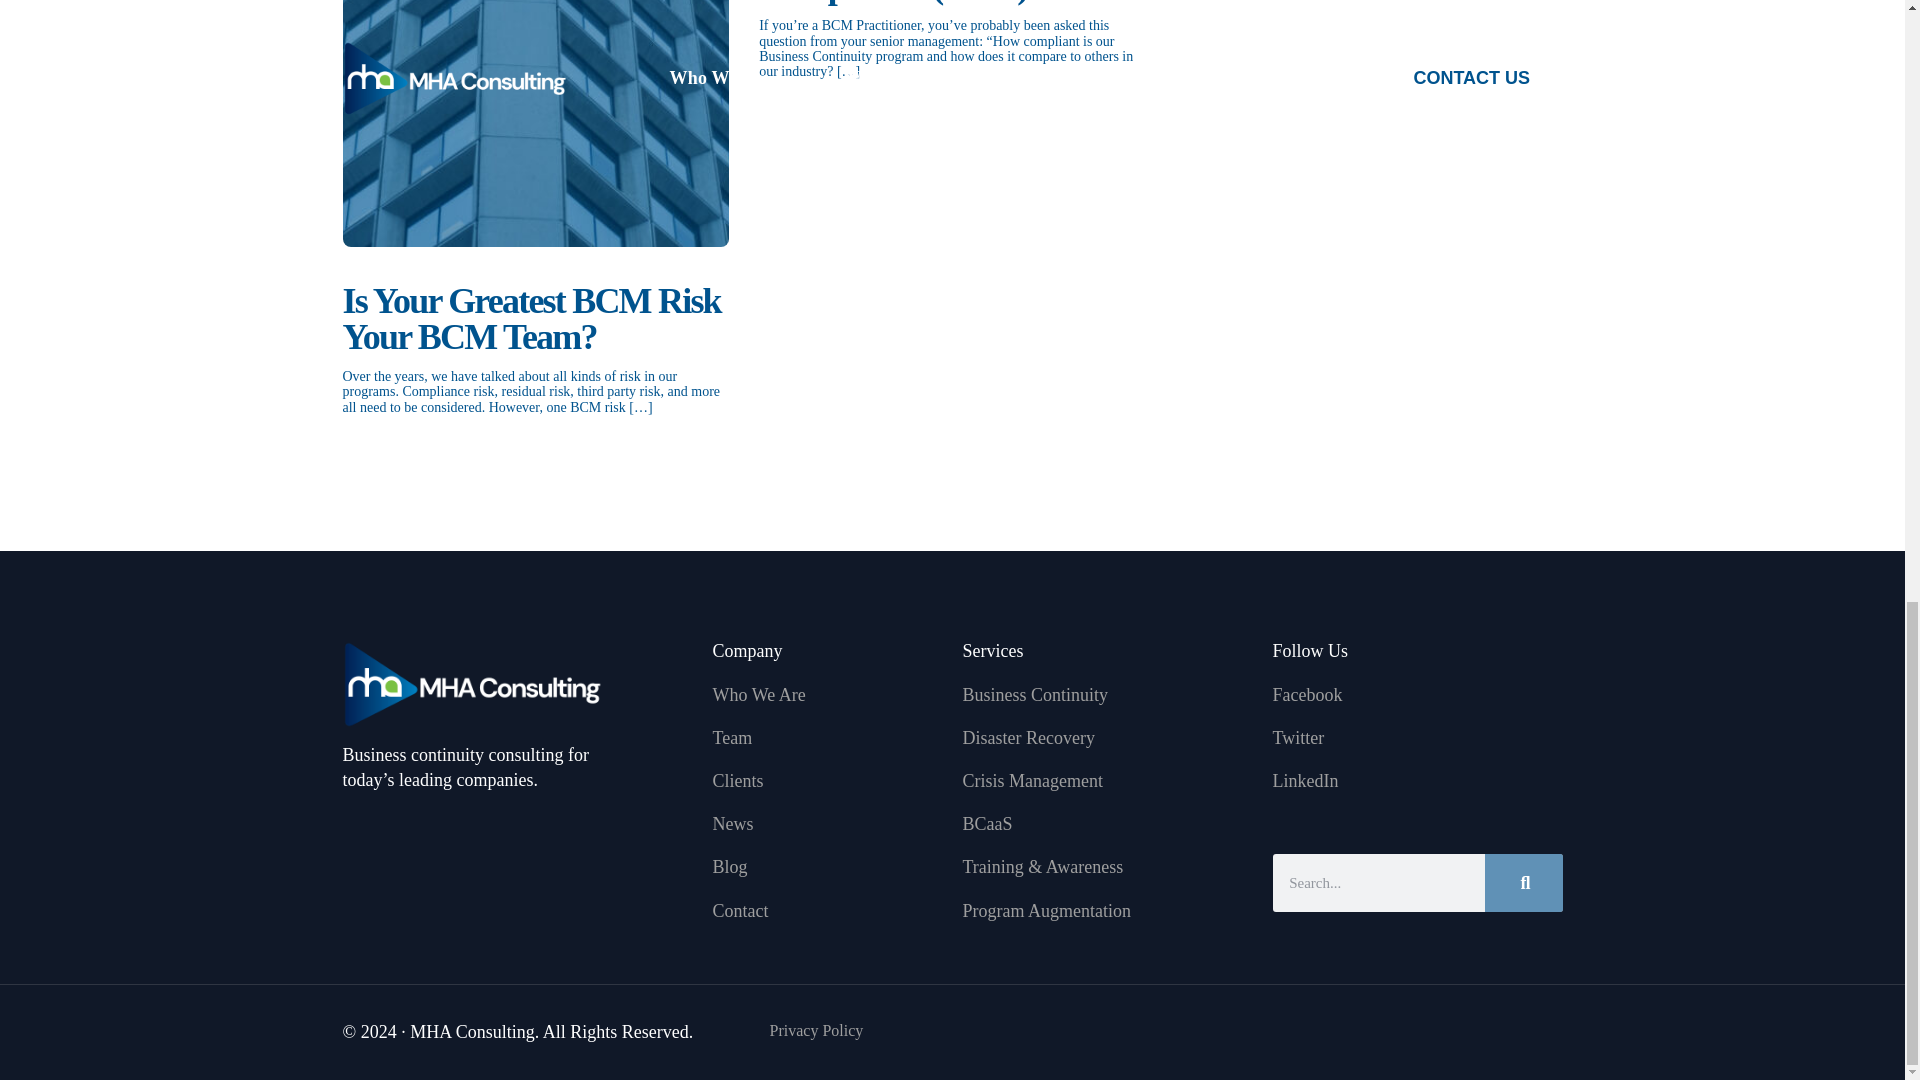 This screenshot has width=1920, height=1080. Describe the element at coordinates (535, 318) in the screenshot. I see `Is Your Greatest BCM Risk Your BCM Team?` at that location.